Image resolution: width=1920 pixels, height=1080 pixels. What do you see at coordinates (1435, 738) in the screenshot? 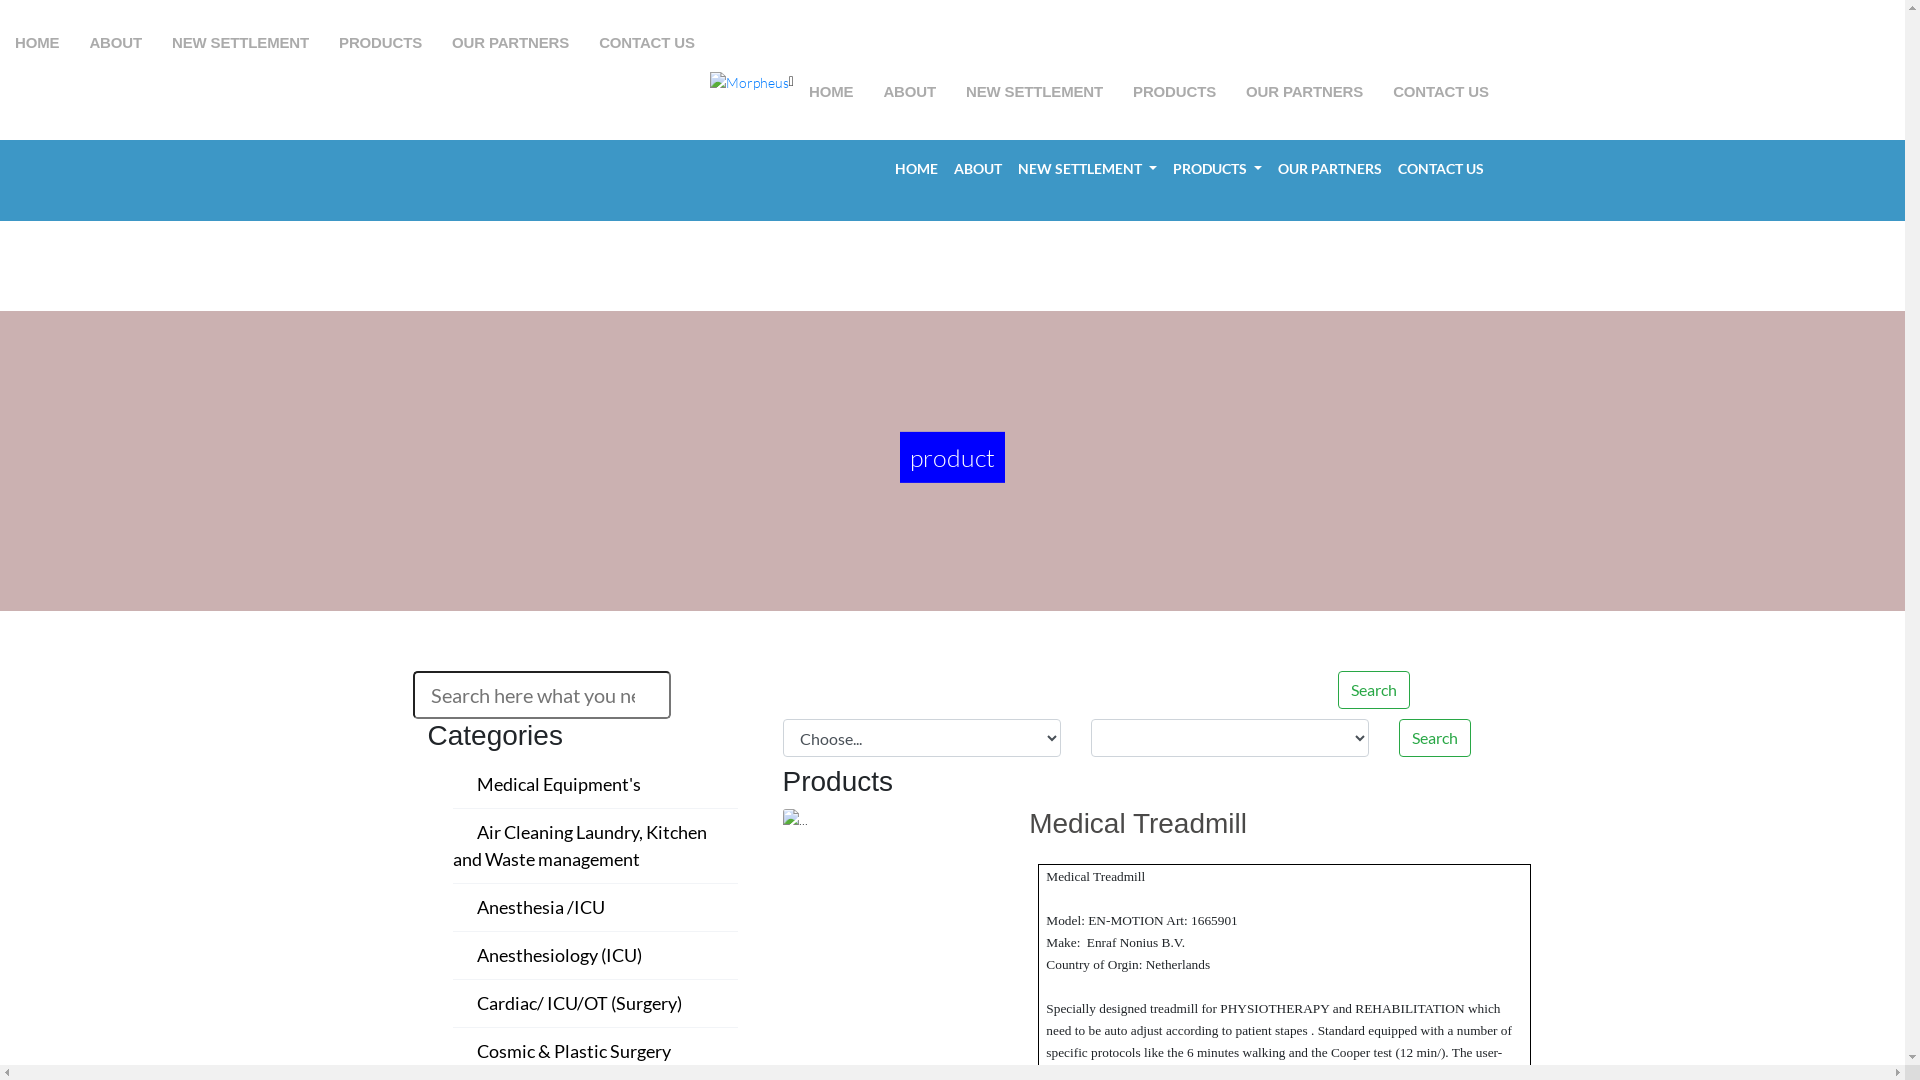
I see `Search` at bounding box center [1435, 738].